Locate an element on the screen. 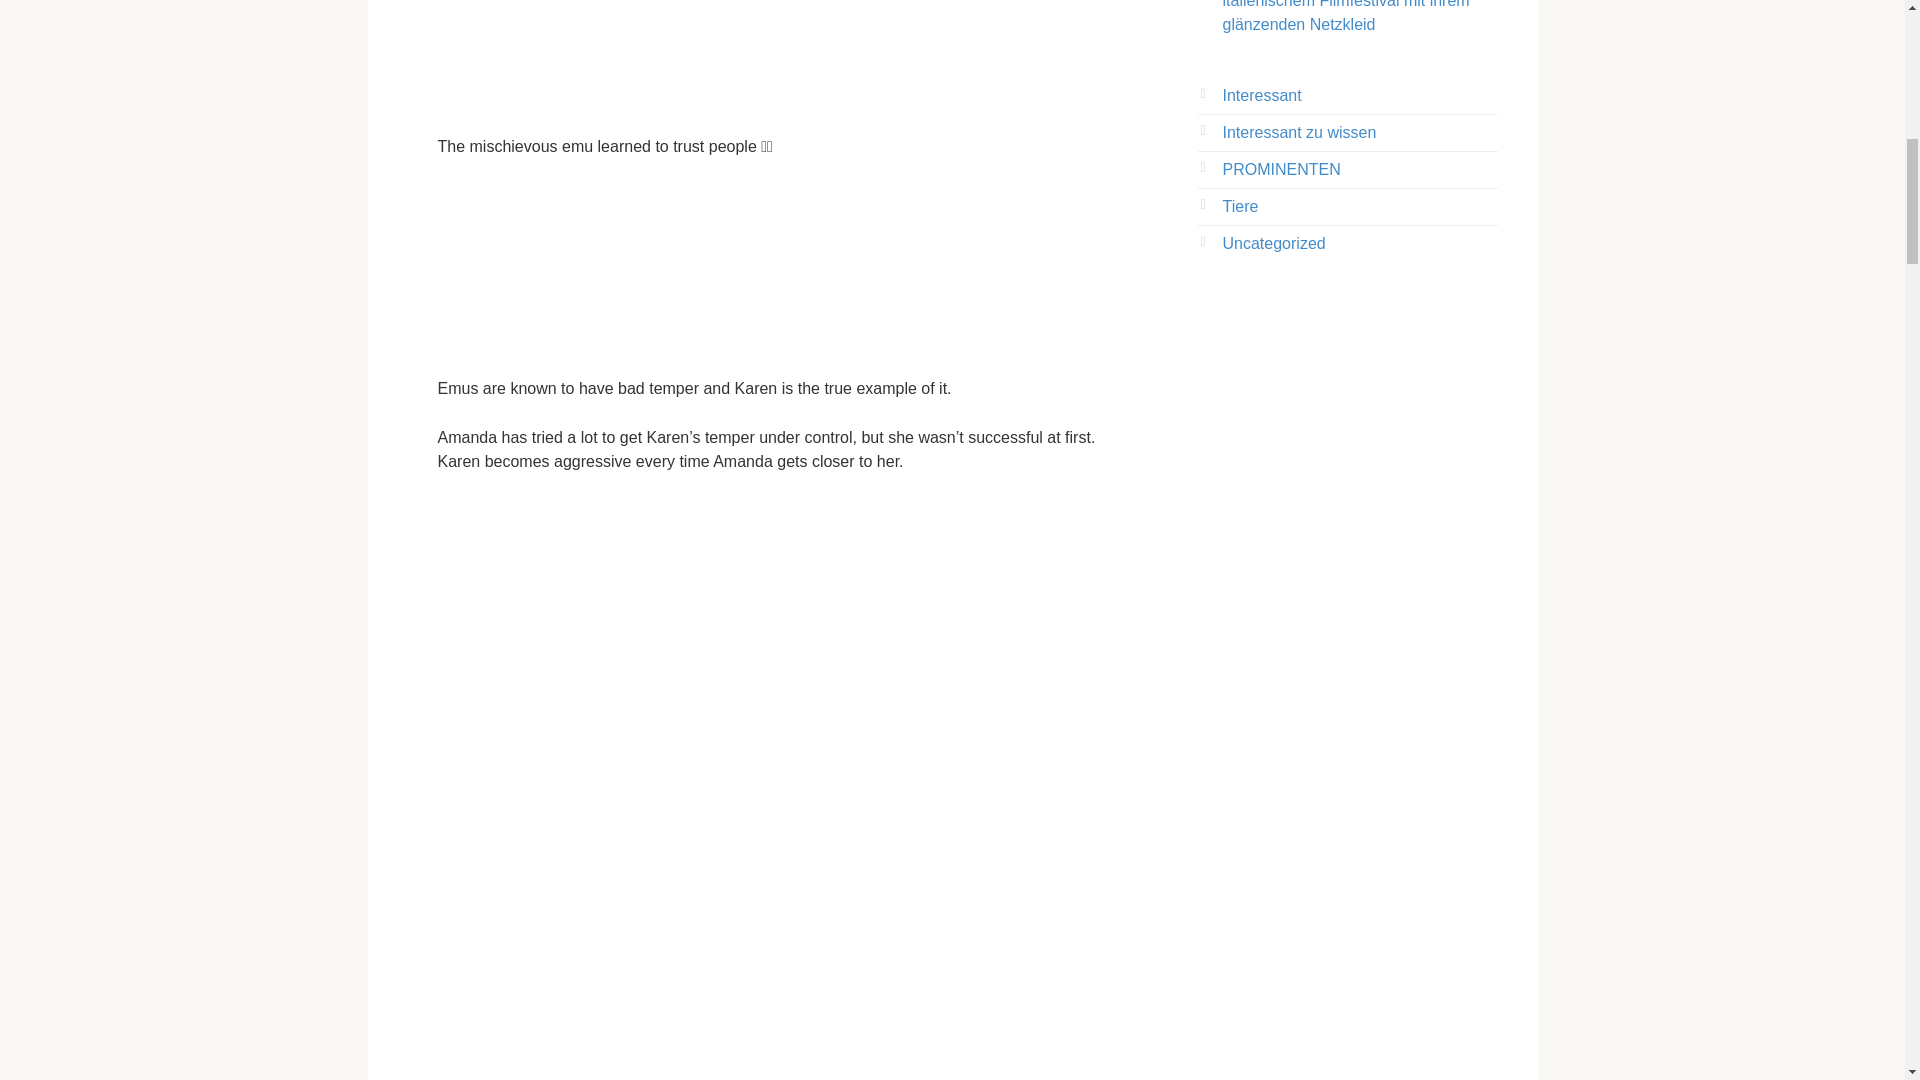  Advertisement is located at coordinates (772, 268).